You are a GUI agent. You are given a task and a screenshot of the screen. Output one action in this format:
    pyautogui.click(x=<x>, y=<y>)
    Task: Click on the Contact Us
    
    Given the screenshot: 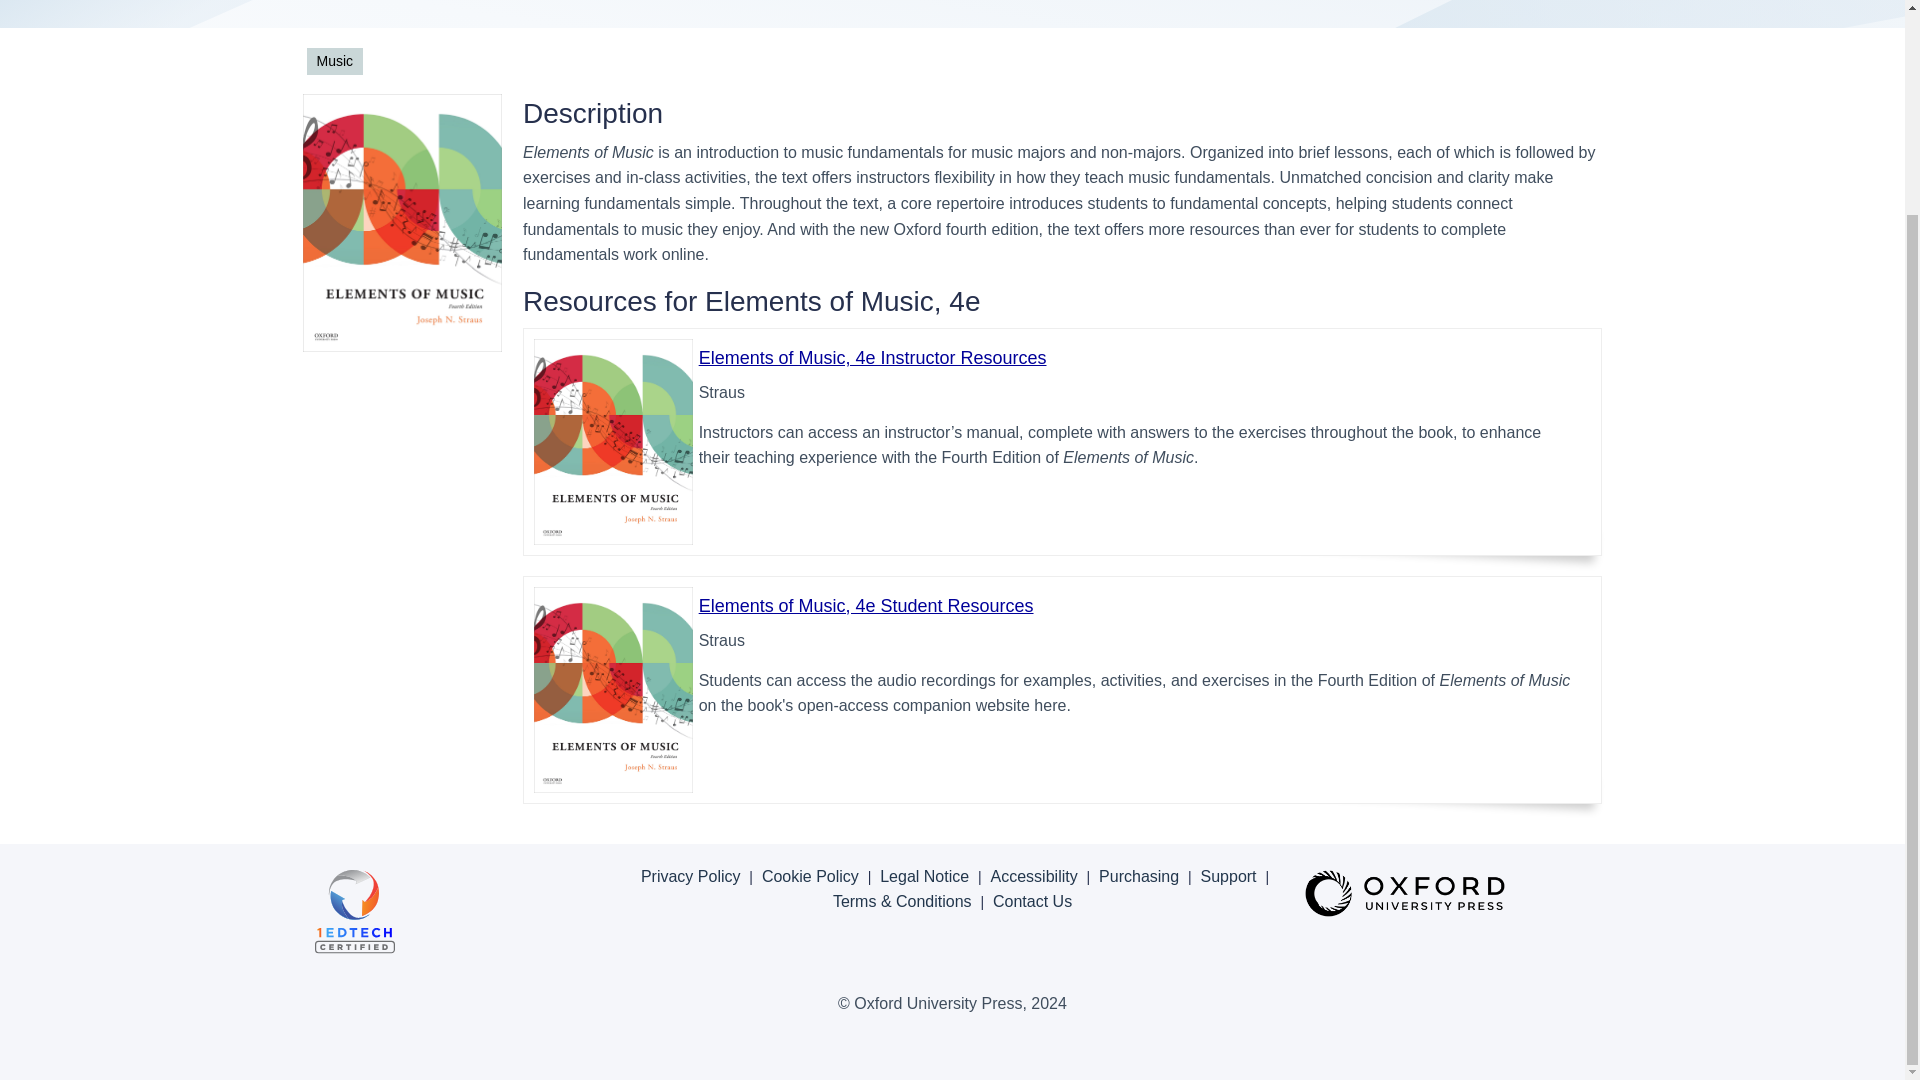 What is the action you would take?
    pyautogui.click(x=1032, y=902)
    